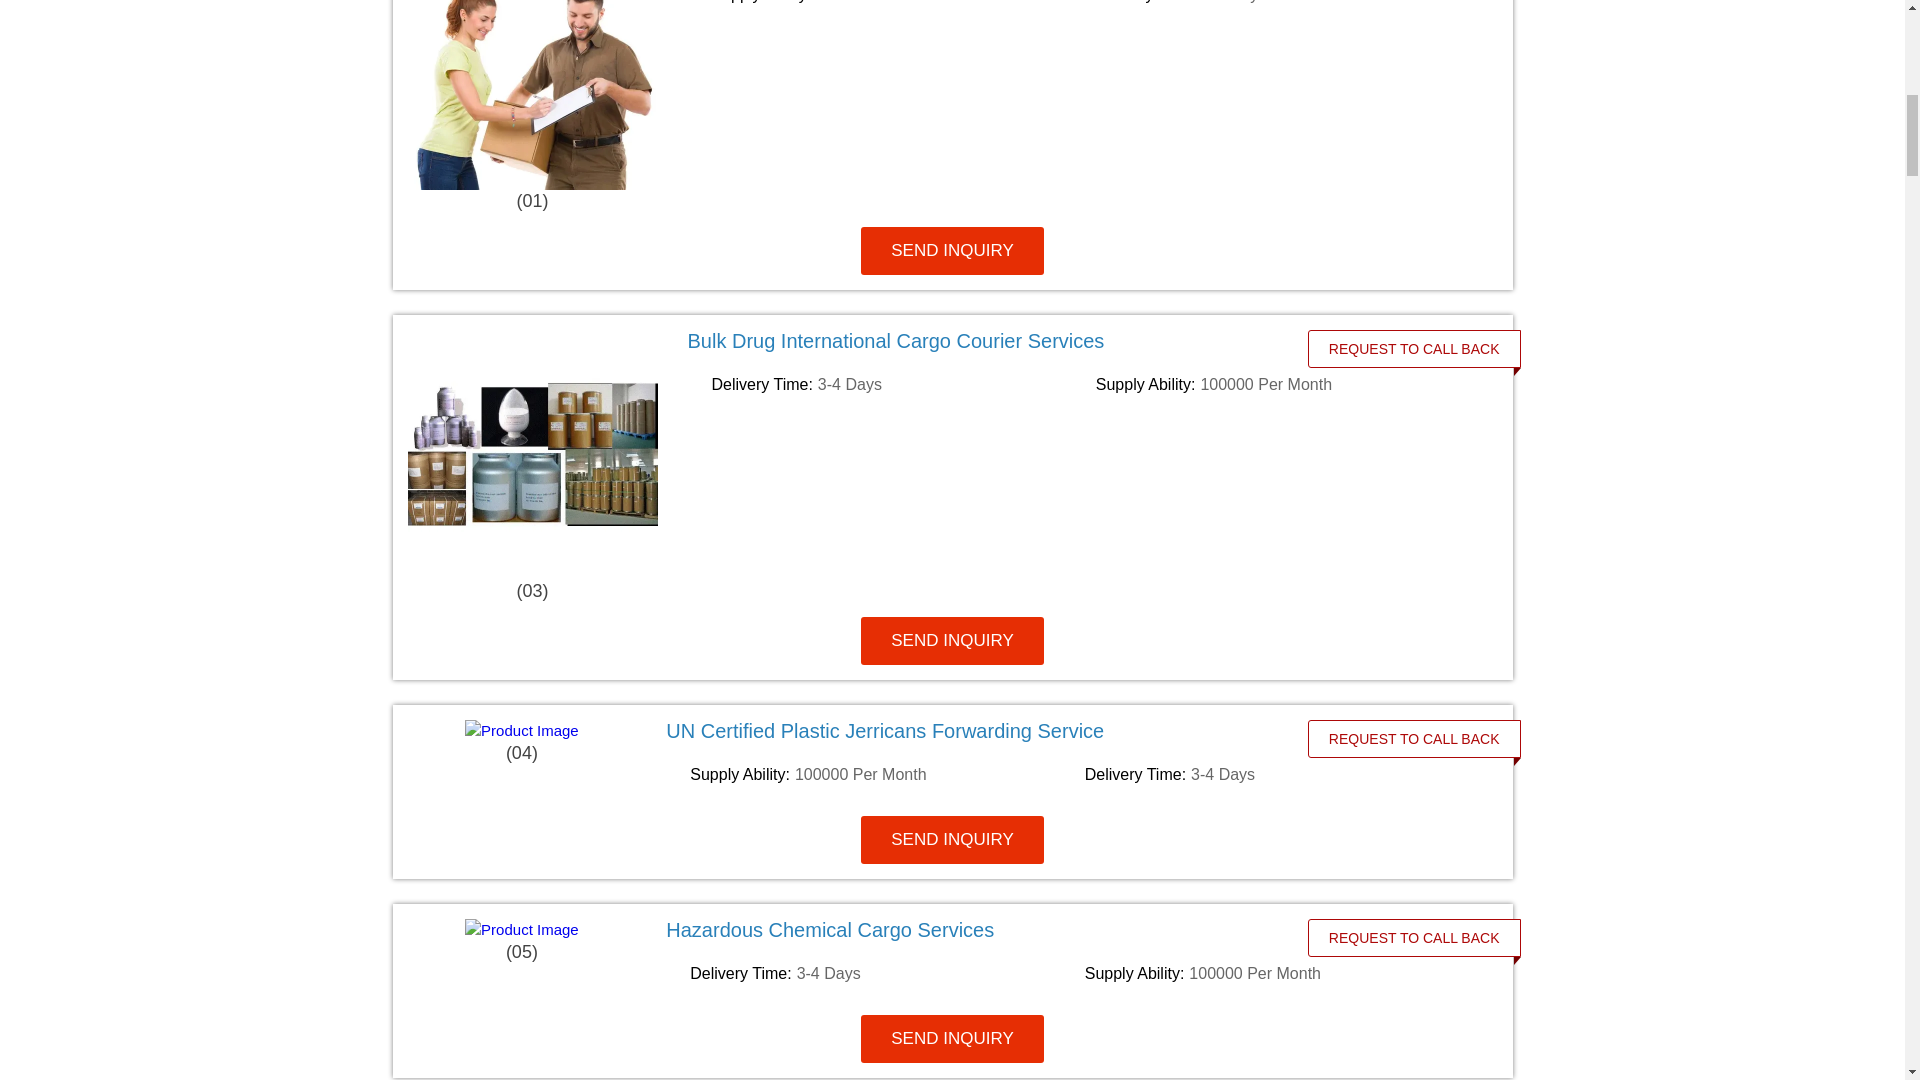 This screenshot has width=1920, height=1080. I want to click on UN Certified Plastic Jerricans Forwarding Service, so click(998, 730).